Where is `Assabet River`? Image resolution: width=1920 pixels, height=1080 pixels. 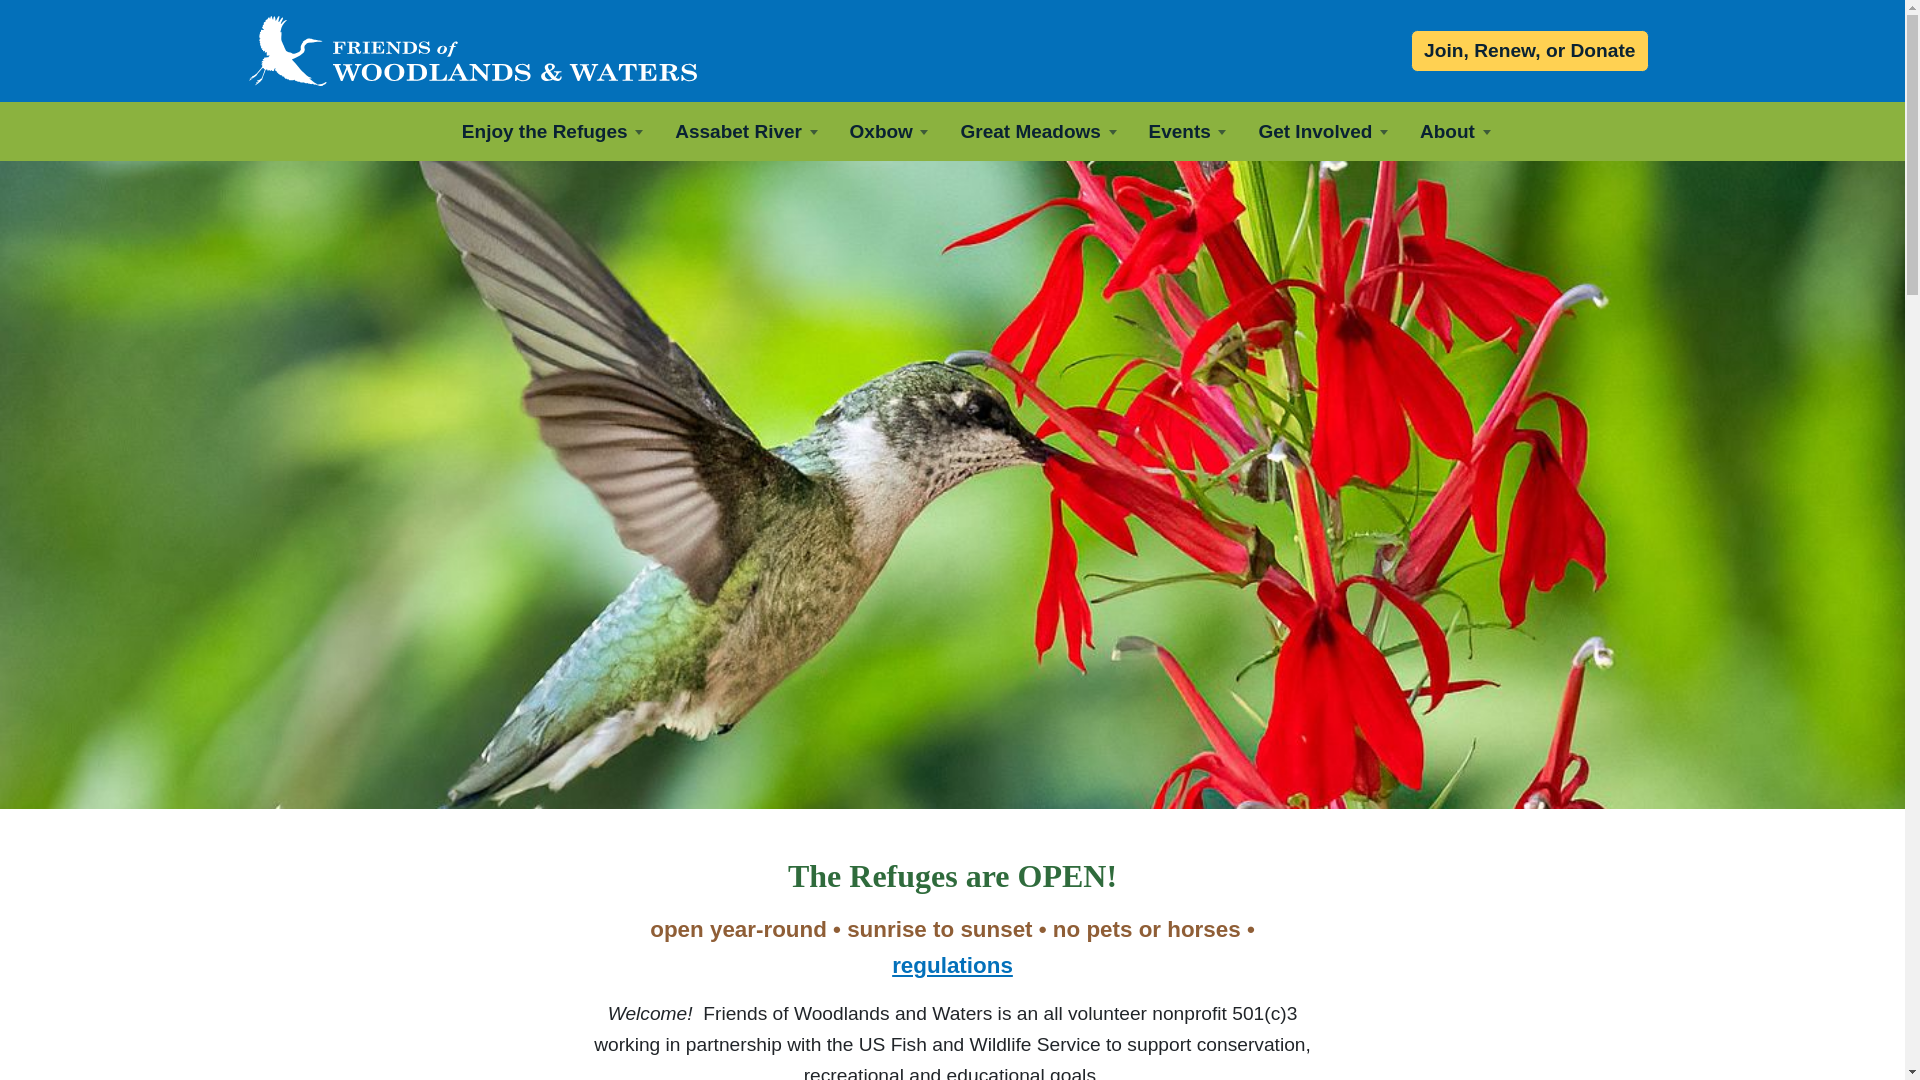 Assabet River is located at coordinates (746, 130).